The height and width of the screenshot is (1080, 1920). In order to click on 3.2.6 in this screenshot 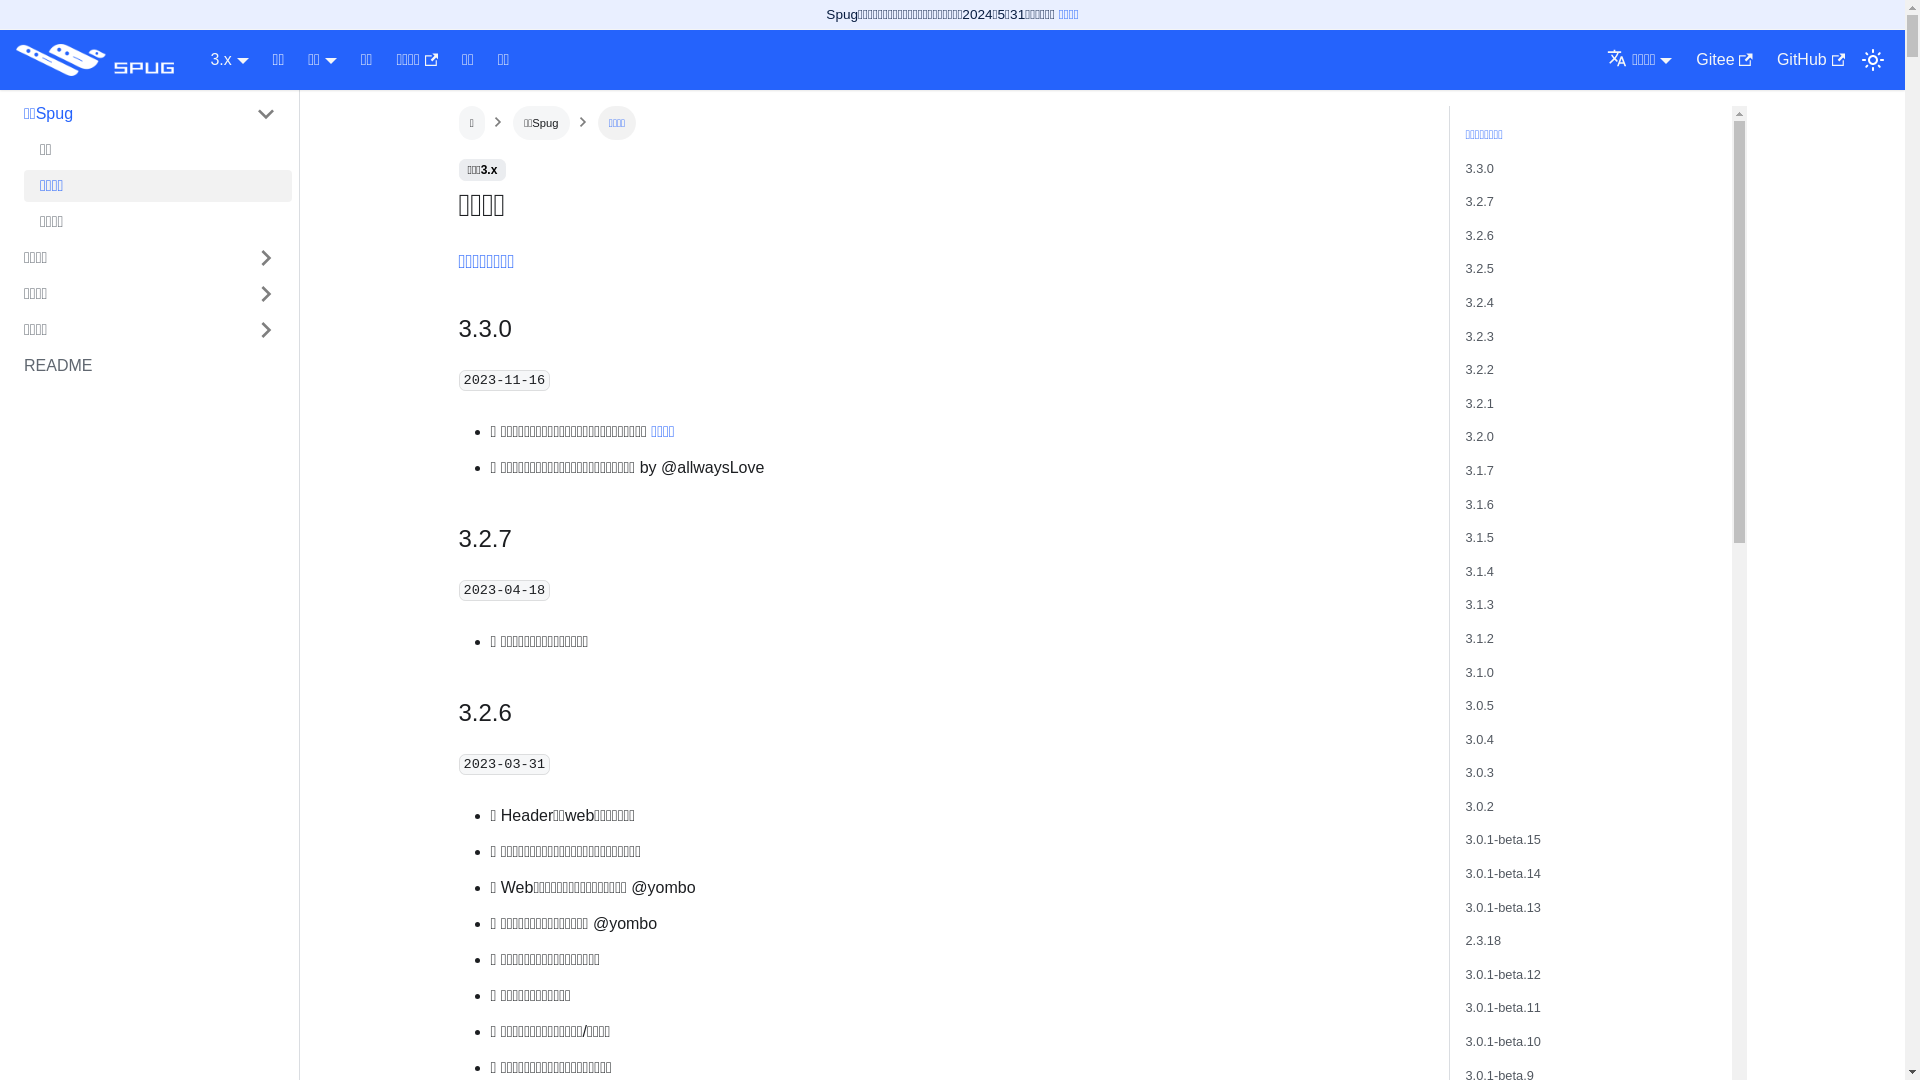, I will do `click(1480, 236)`.